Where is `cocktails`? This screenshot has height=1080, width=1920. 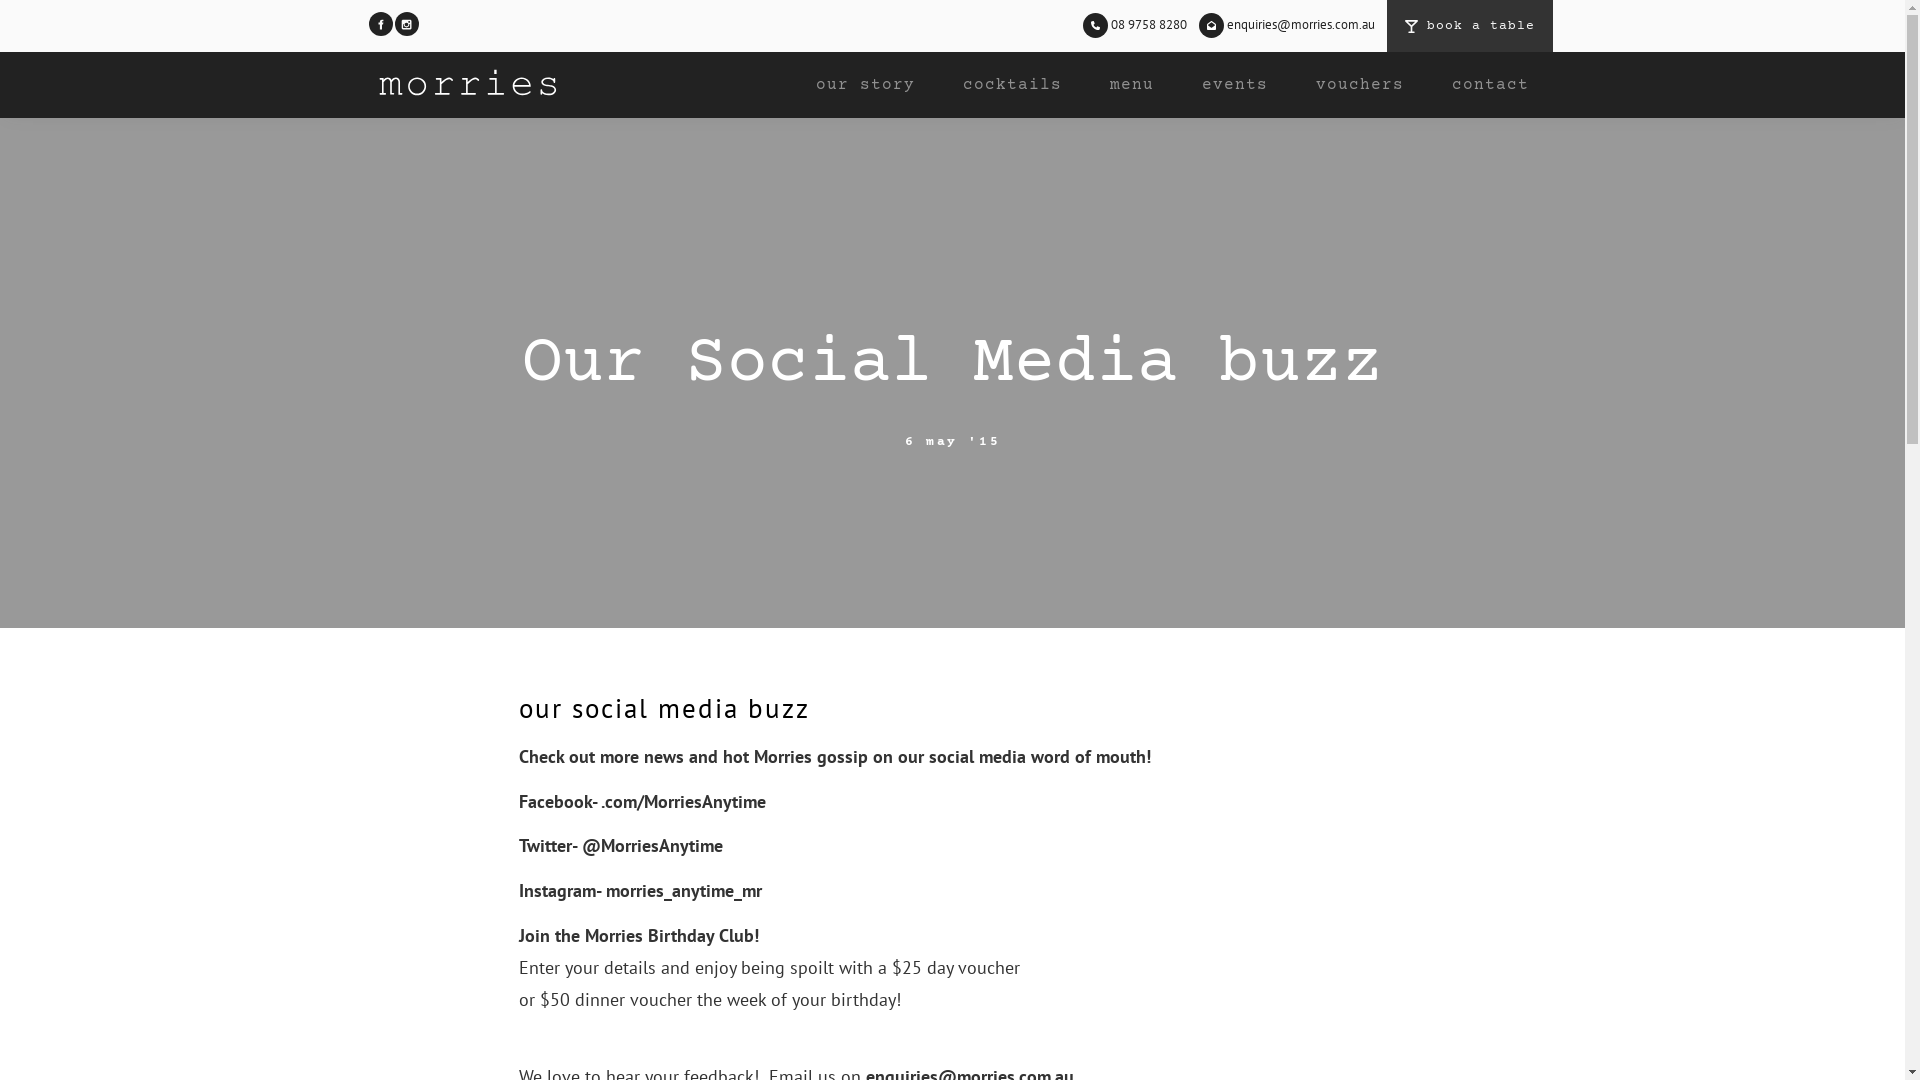 cocktails is located at coordinates (1012, 85).